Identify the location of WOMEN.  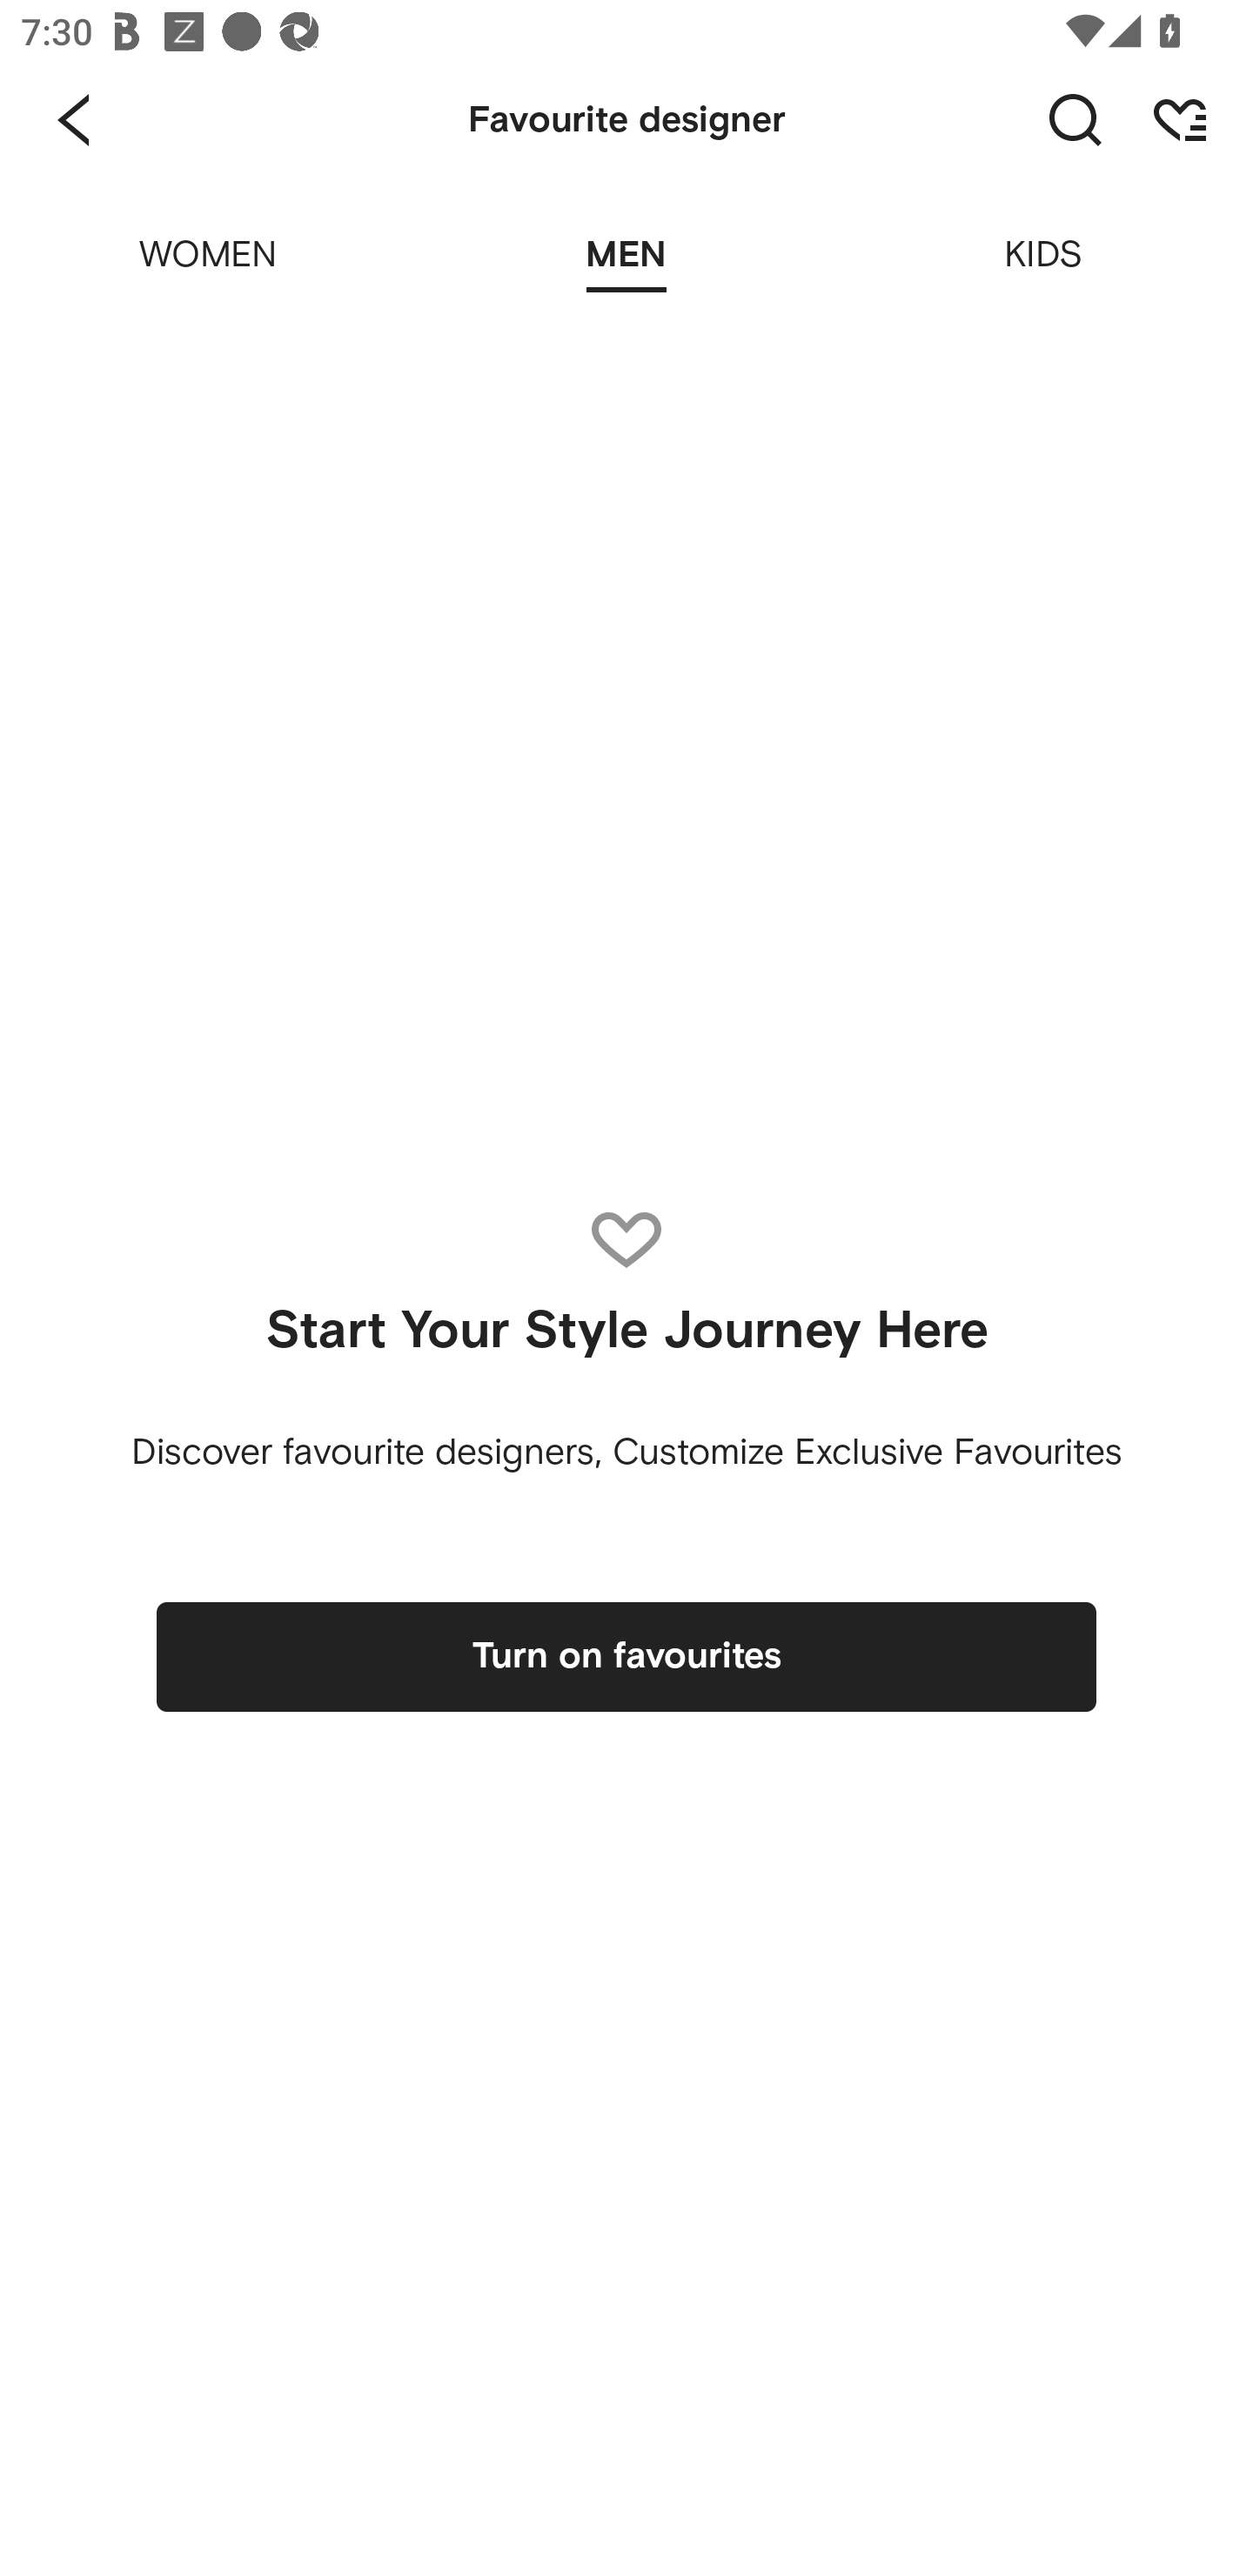
(209, 235).